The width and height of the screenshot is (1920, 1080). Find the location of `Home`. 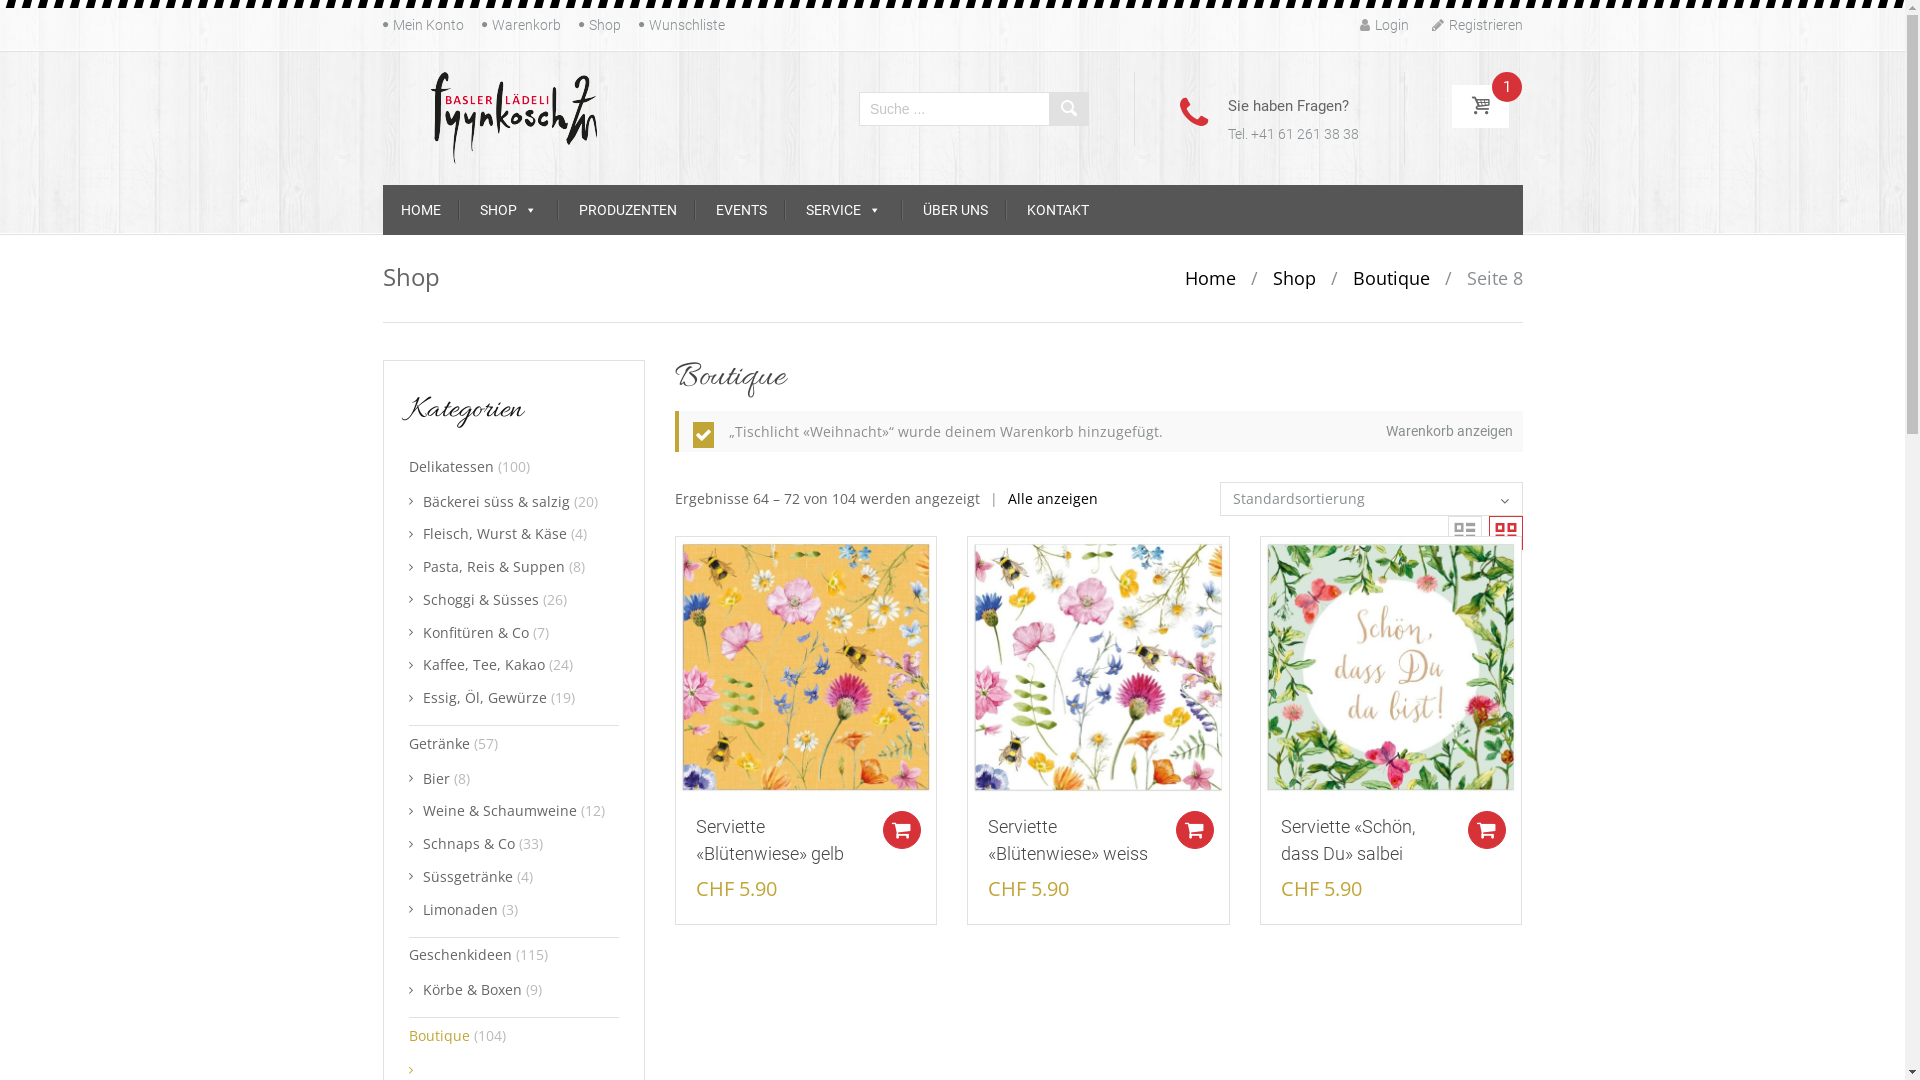

Home is located at coordinates (1210, 278).